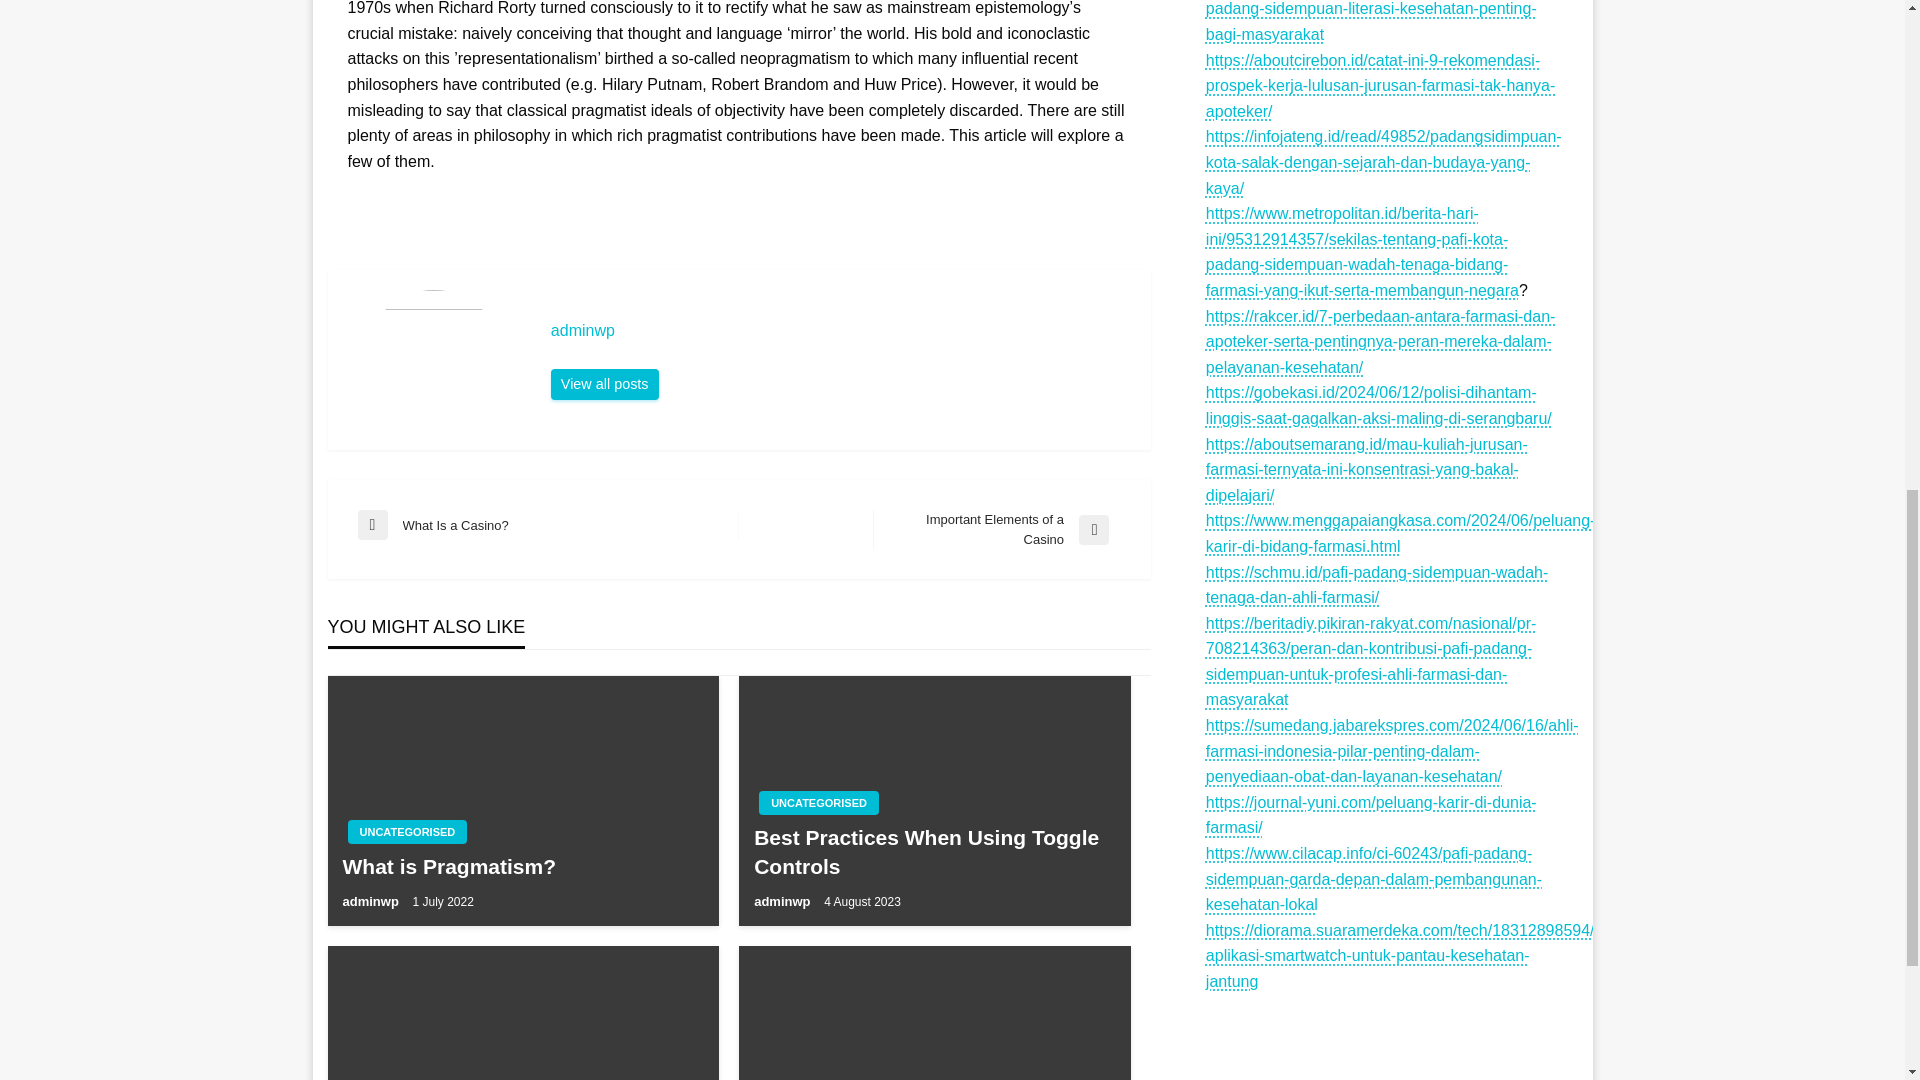  What do you see at coordinates (997, 528) in the screenshot?
I see `adminwp` at bounding box center [997, 528].